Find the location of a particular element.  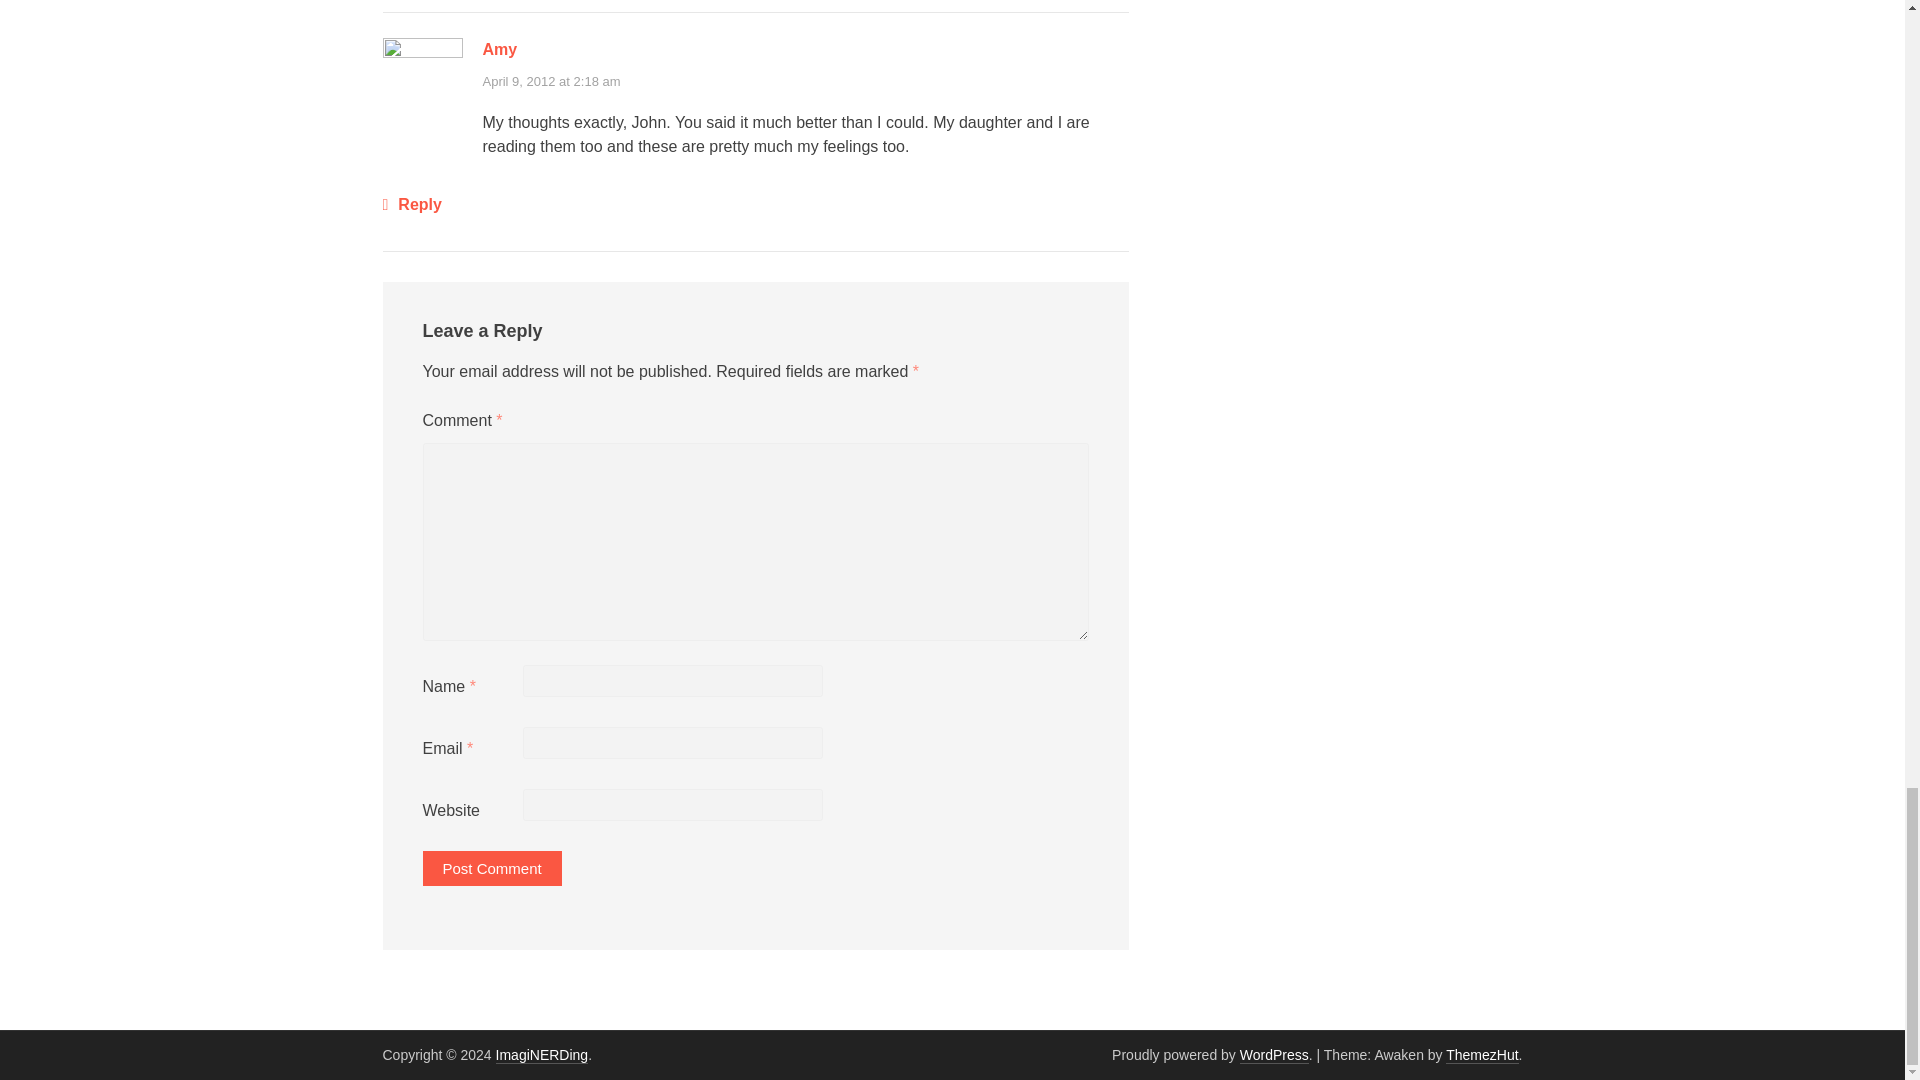

Post Comment is located at coordinates (491, 868).